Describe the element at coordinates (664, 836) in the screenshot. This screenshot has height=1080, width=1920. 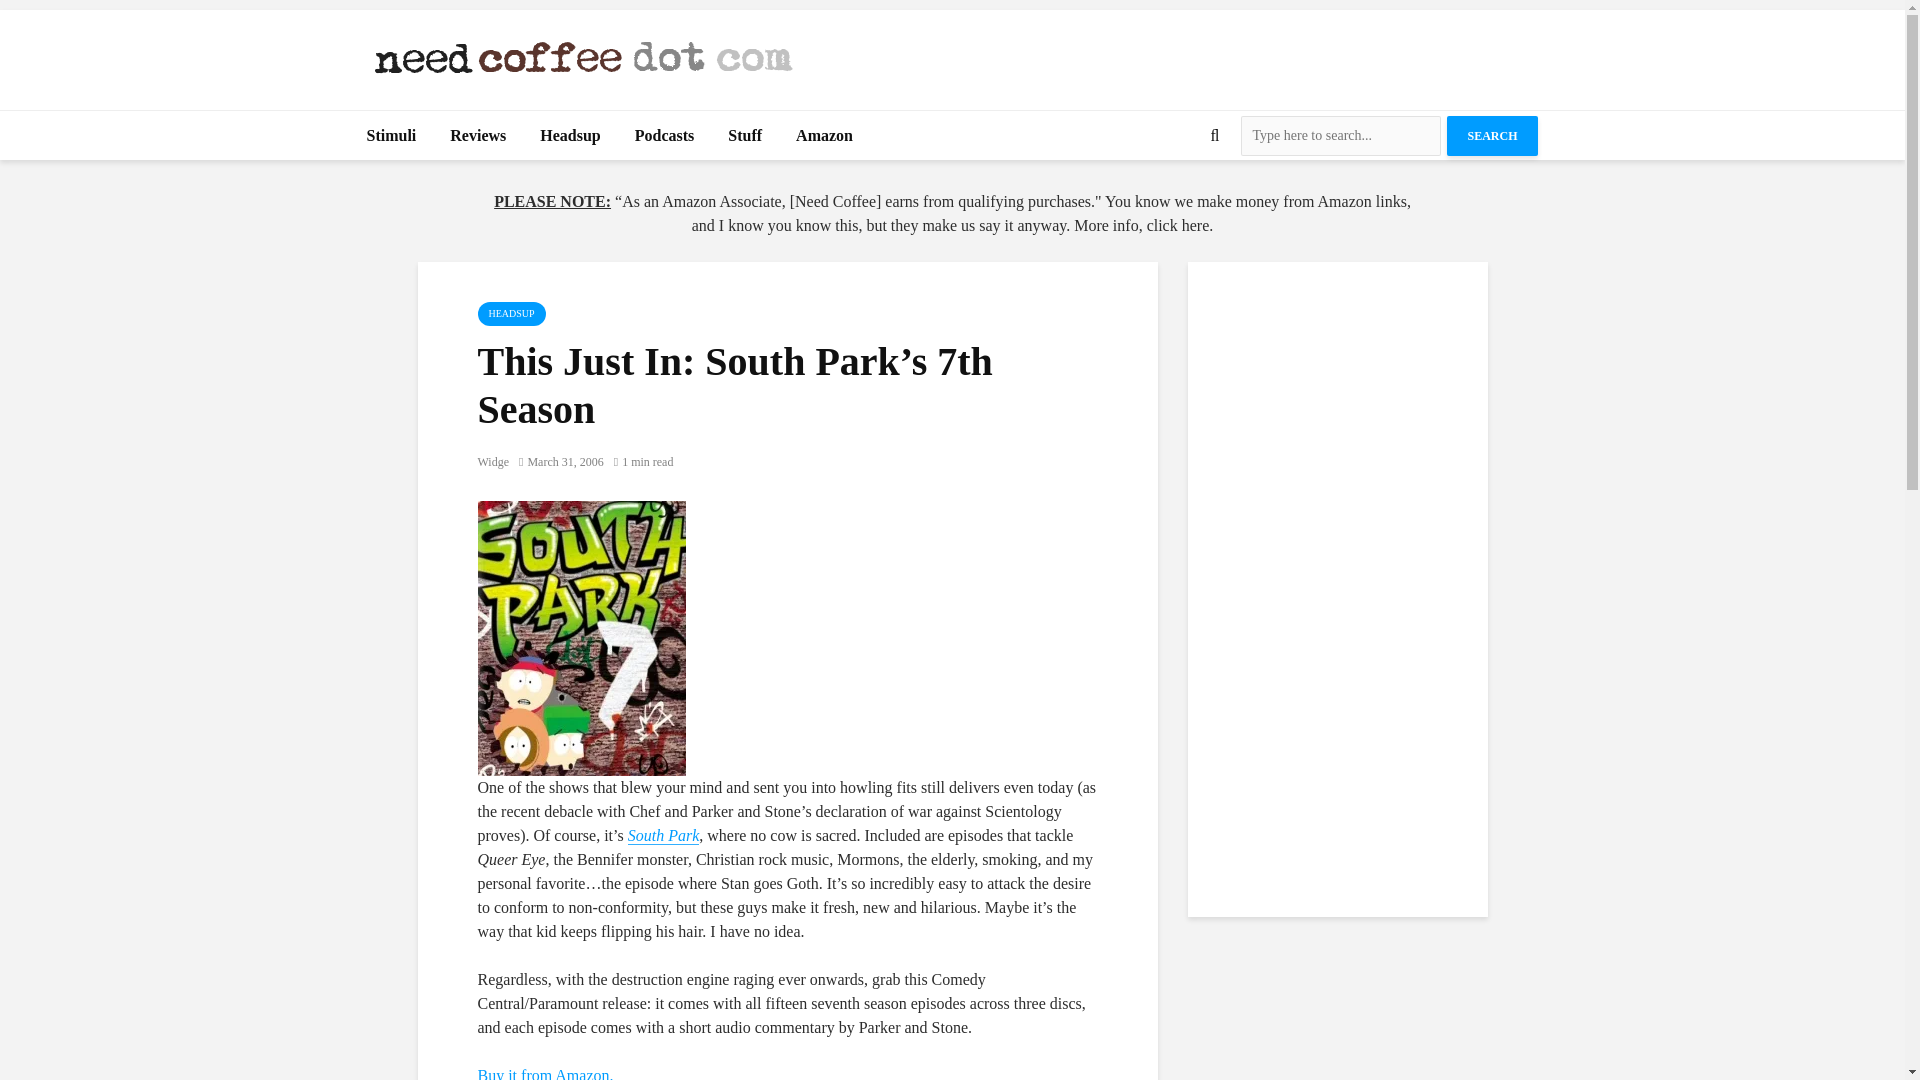
I see `South Park` at that location.